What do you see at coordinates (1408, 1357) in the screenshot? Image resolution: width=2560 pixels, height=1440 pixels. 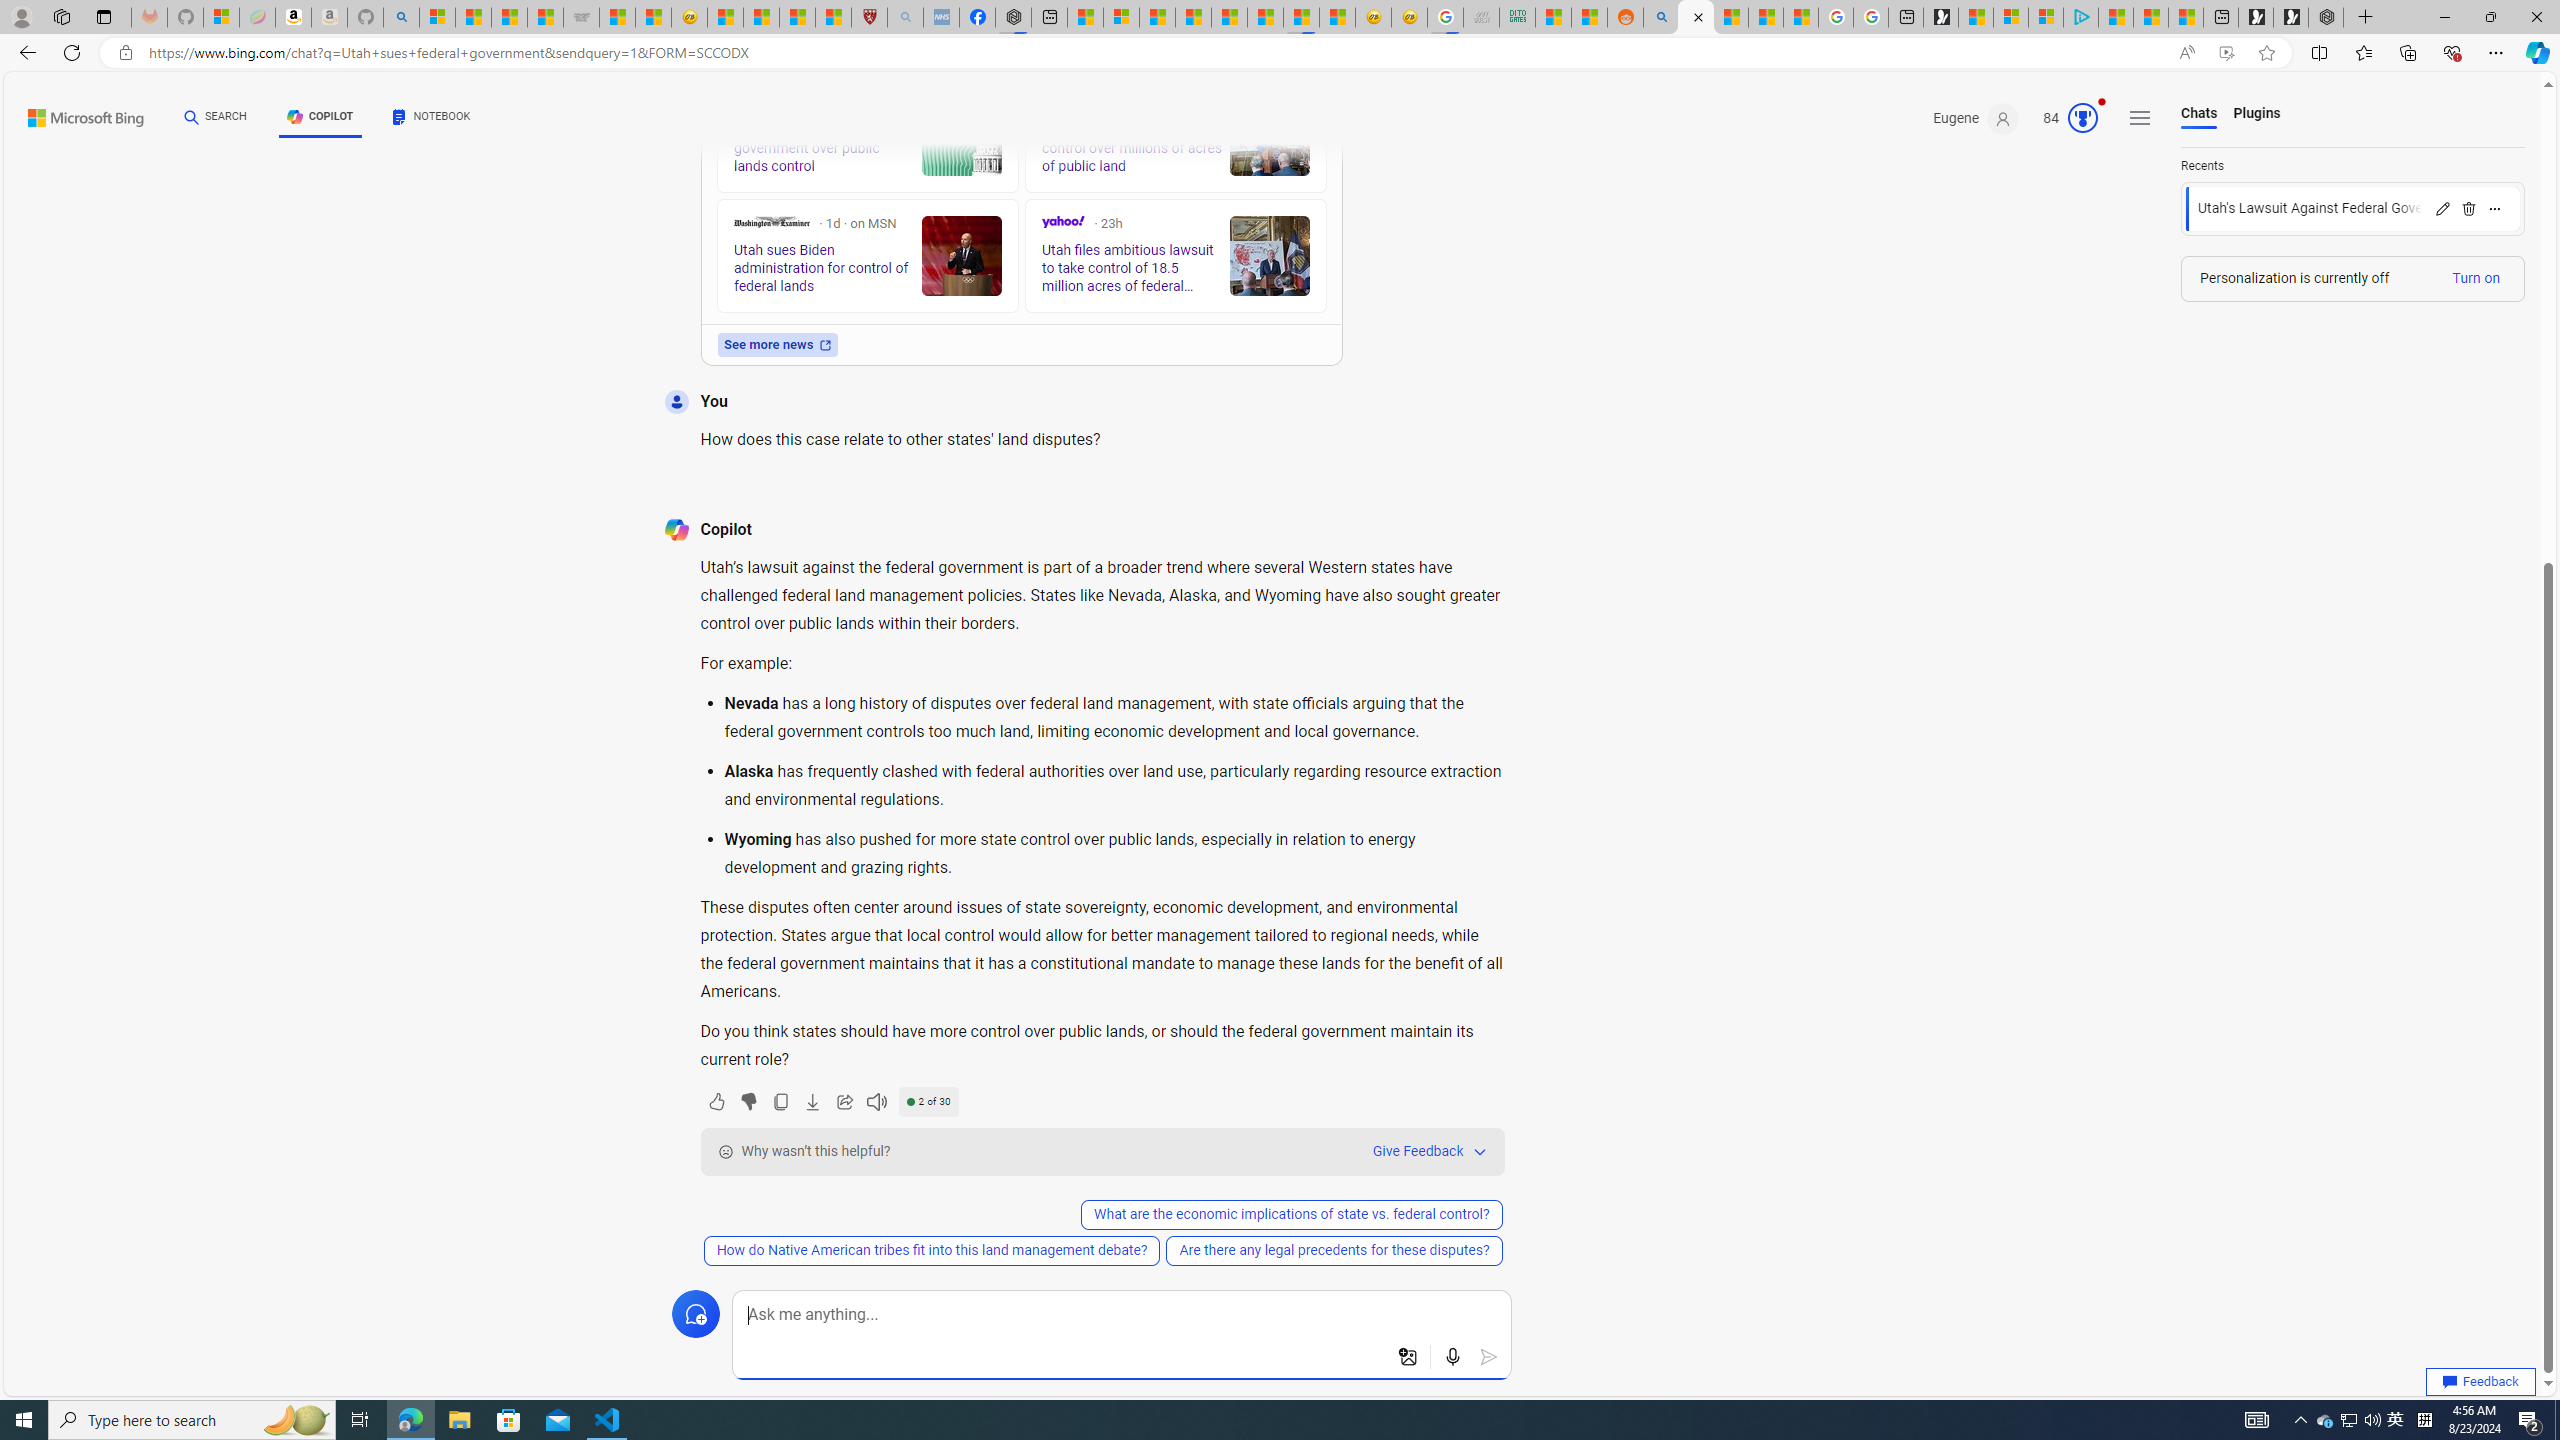 I see `Add an image to search` at bounding box center [1408, 1357].